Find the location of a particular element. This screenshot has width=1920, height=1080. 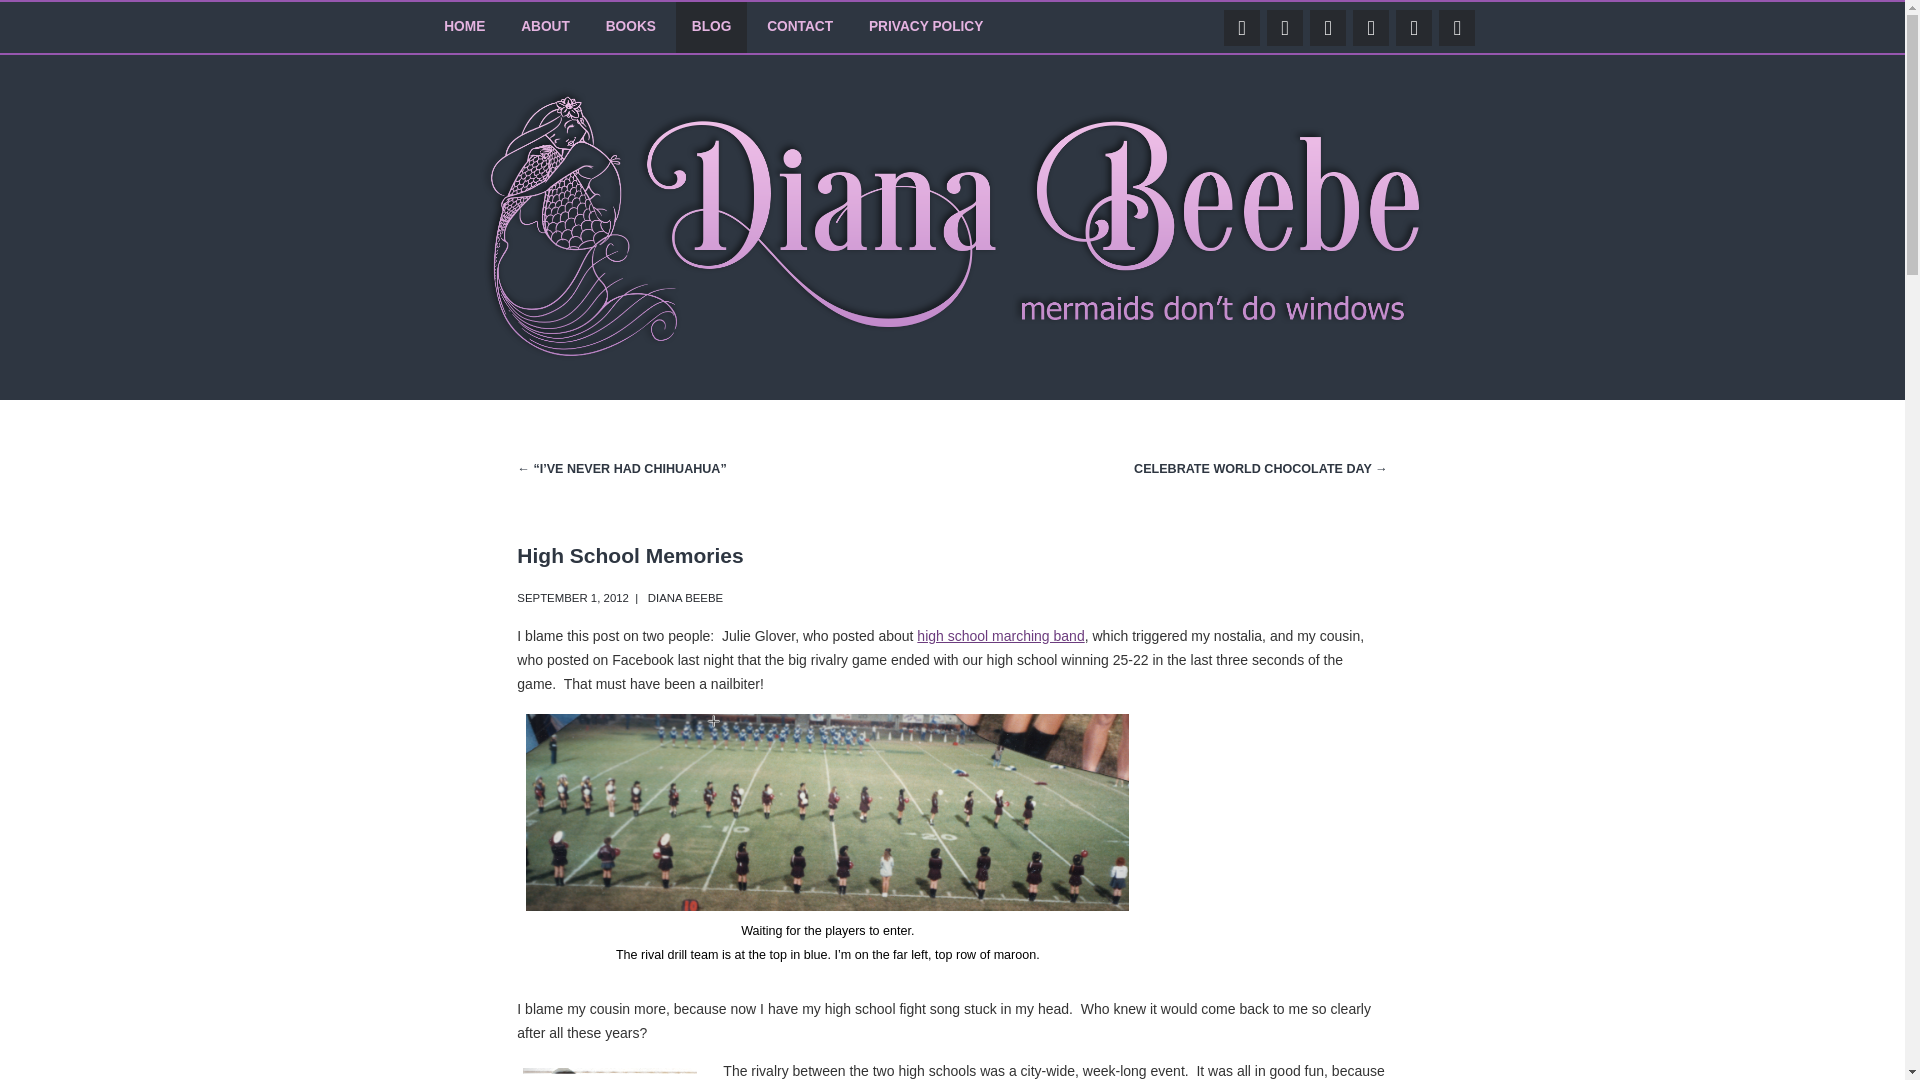

Diana Beebe, science fiction, middle grade fiction, fantasy is located at coordinates (609, 1074).